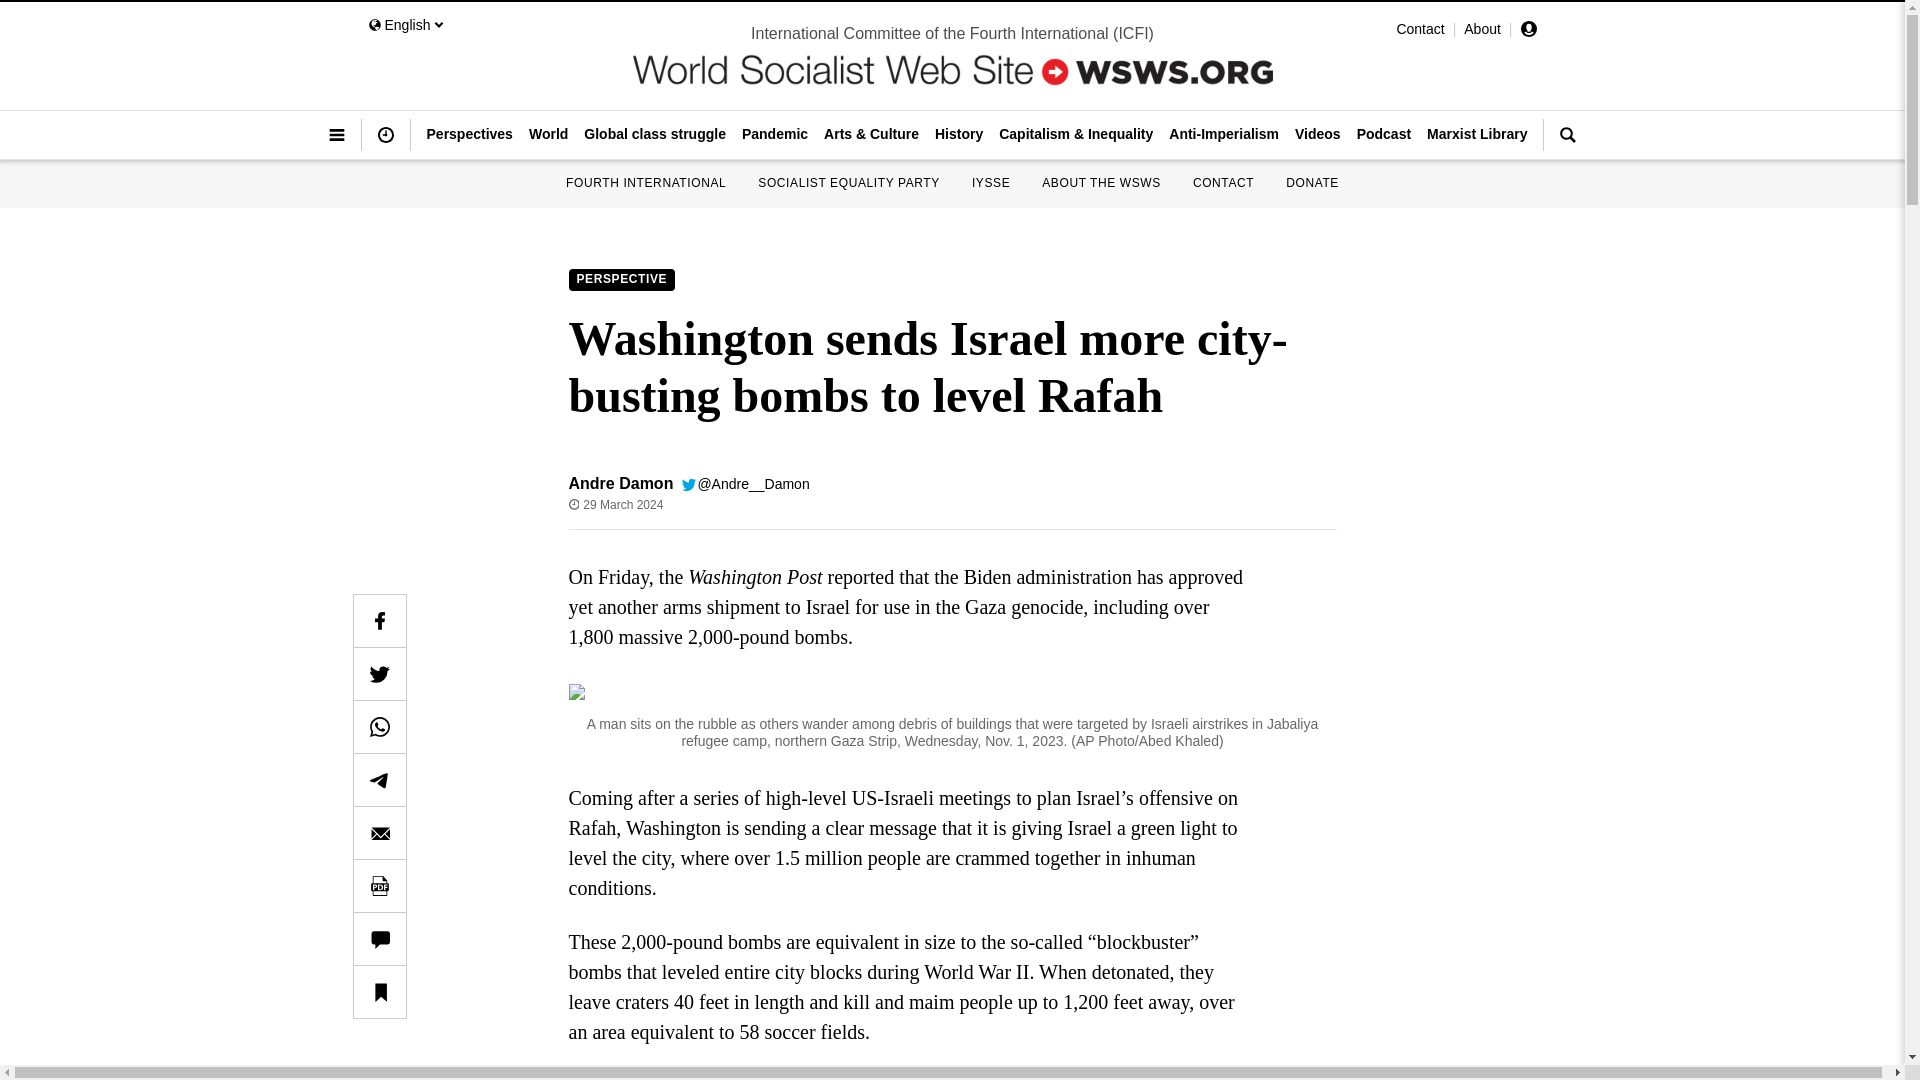 The height and width of the screenshot is (1080, 1920). Describe the element at coordinates (1312, 183) in the screenshot. I see `DONATE` at that location.